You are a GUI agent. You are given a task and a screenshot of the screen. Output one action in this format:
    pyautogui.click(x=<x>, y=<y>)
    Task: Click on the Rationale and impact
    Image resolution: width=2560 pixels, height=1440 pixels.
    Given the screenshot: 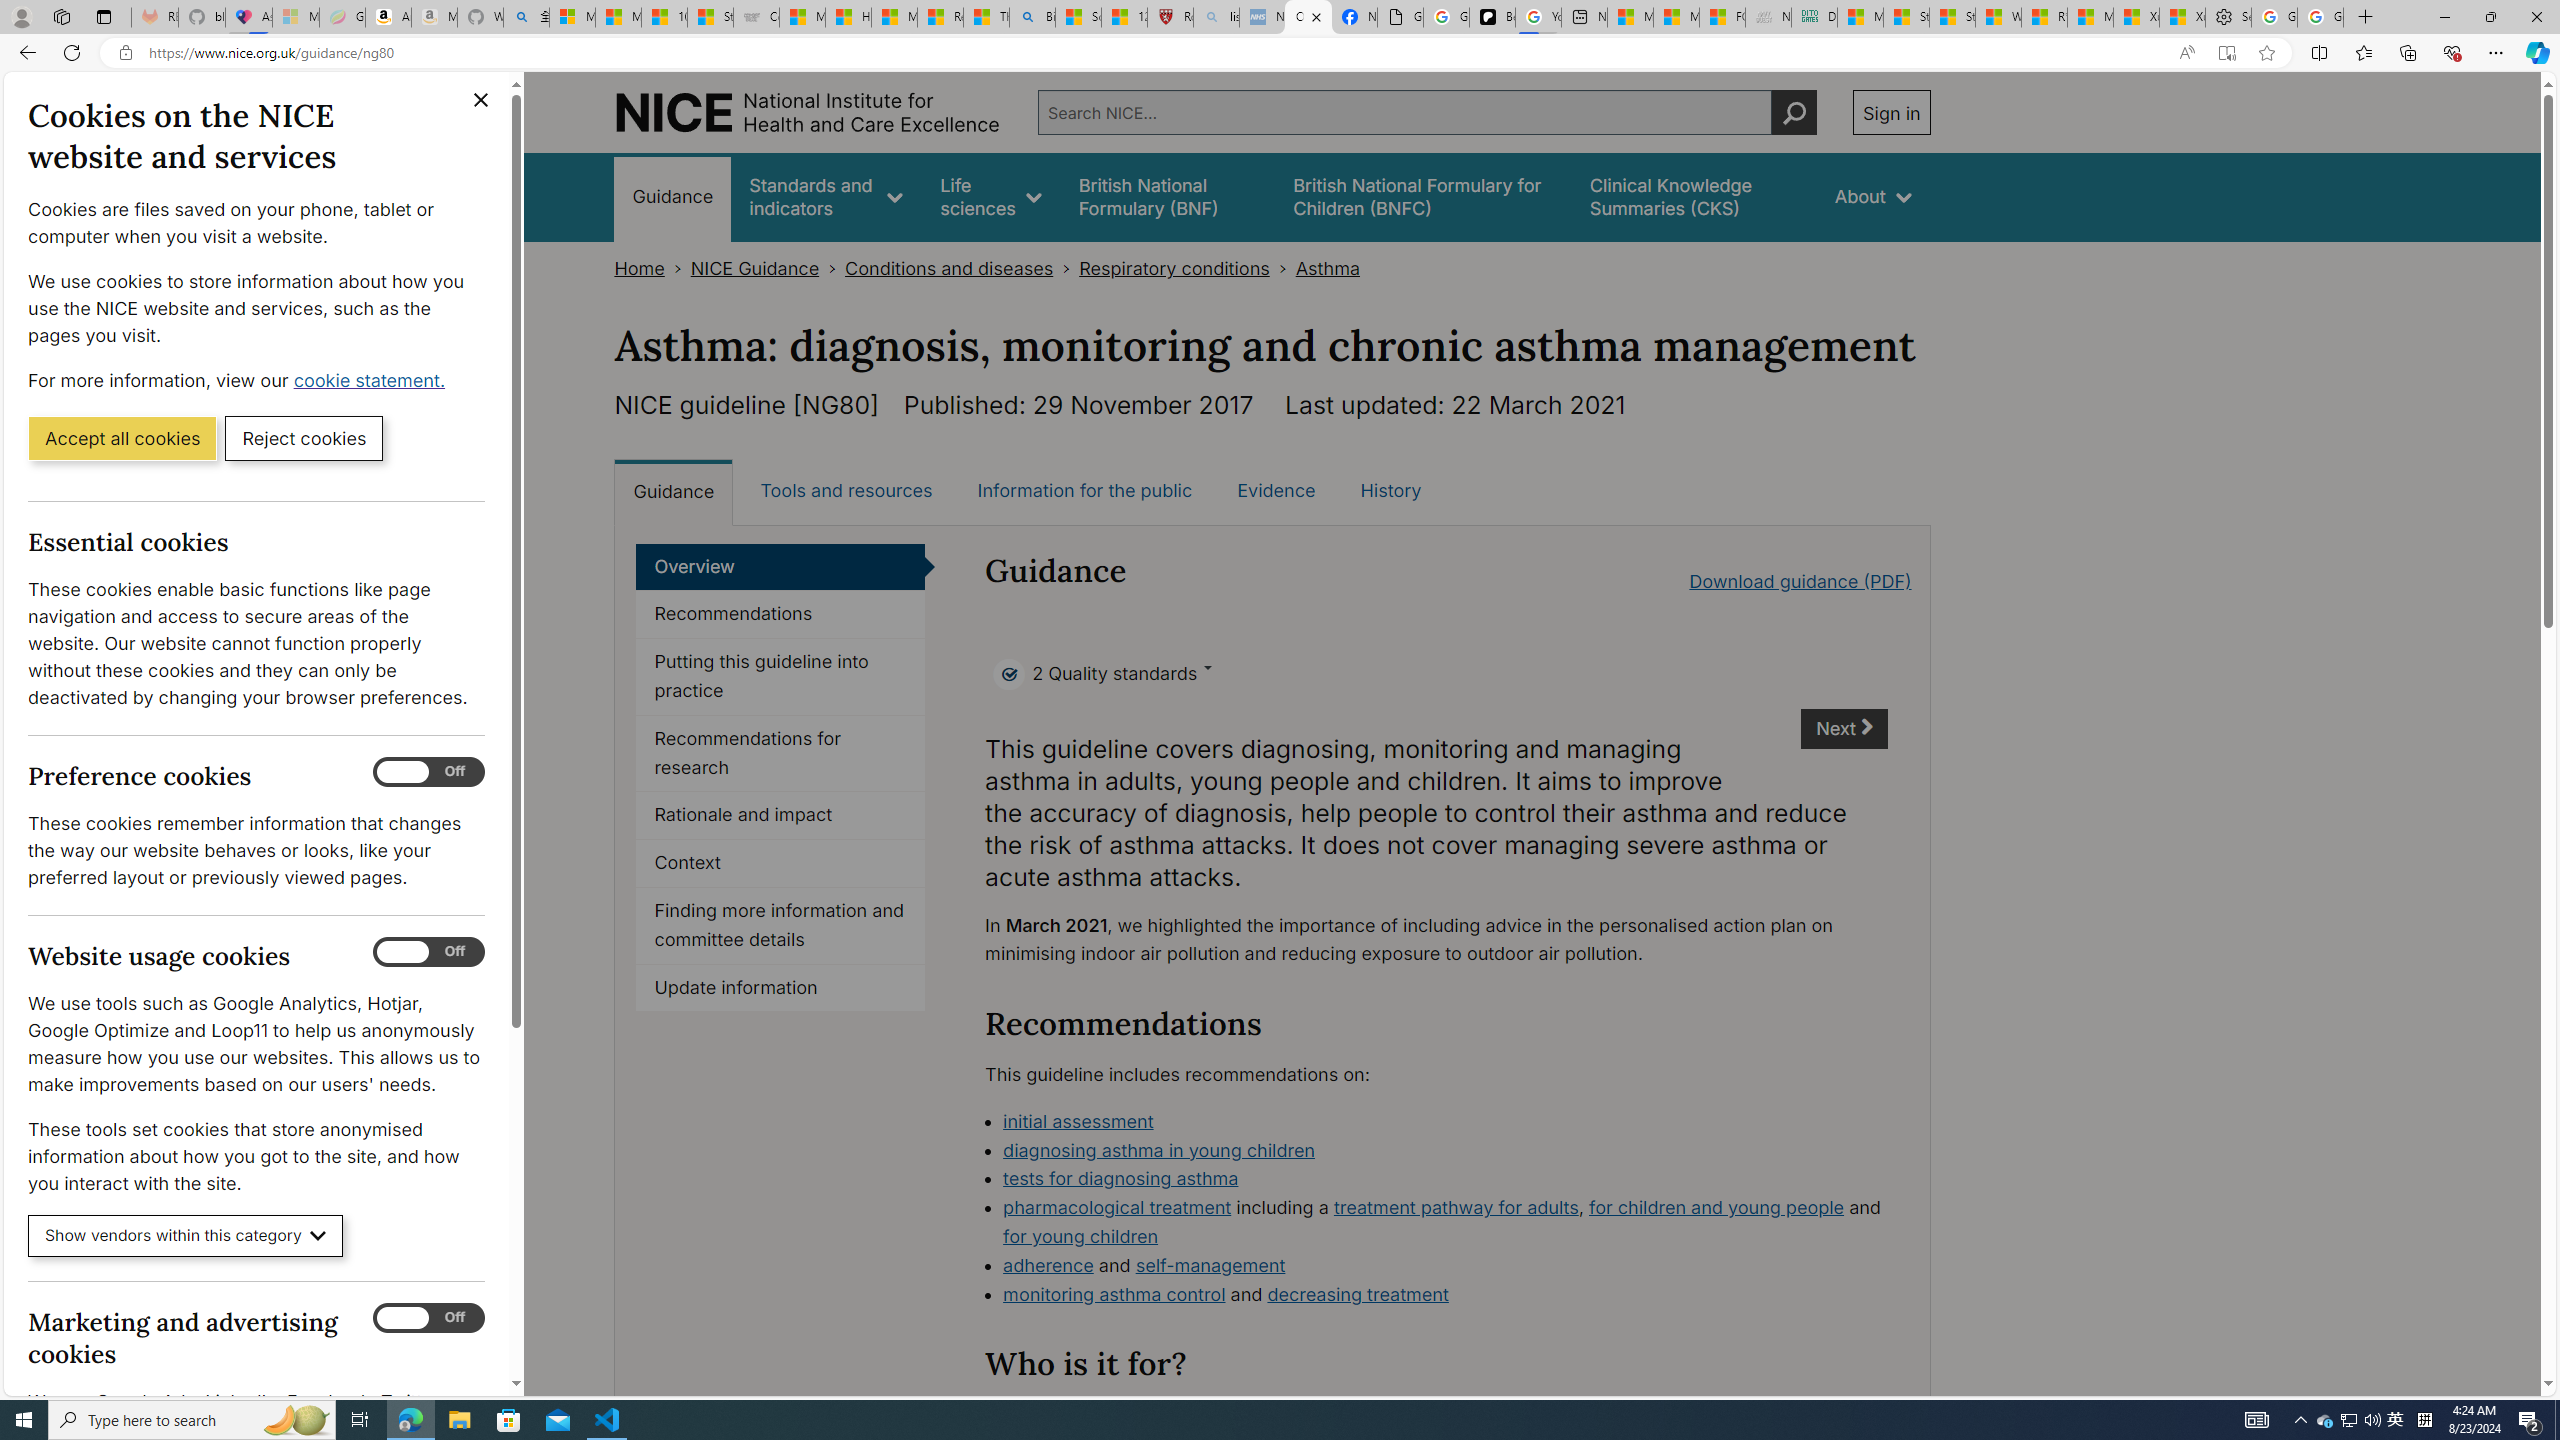 What is the action you would take?
    pyautogui.click(x=780, y=816)
    